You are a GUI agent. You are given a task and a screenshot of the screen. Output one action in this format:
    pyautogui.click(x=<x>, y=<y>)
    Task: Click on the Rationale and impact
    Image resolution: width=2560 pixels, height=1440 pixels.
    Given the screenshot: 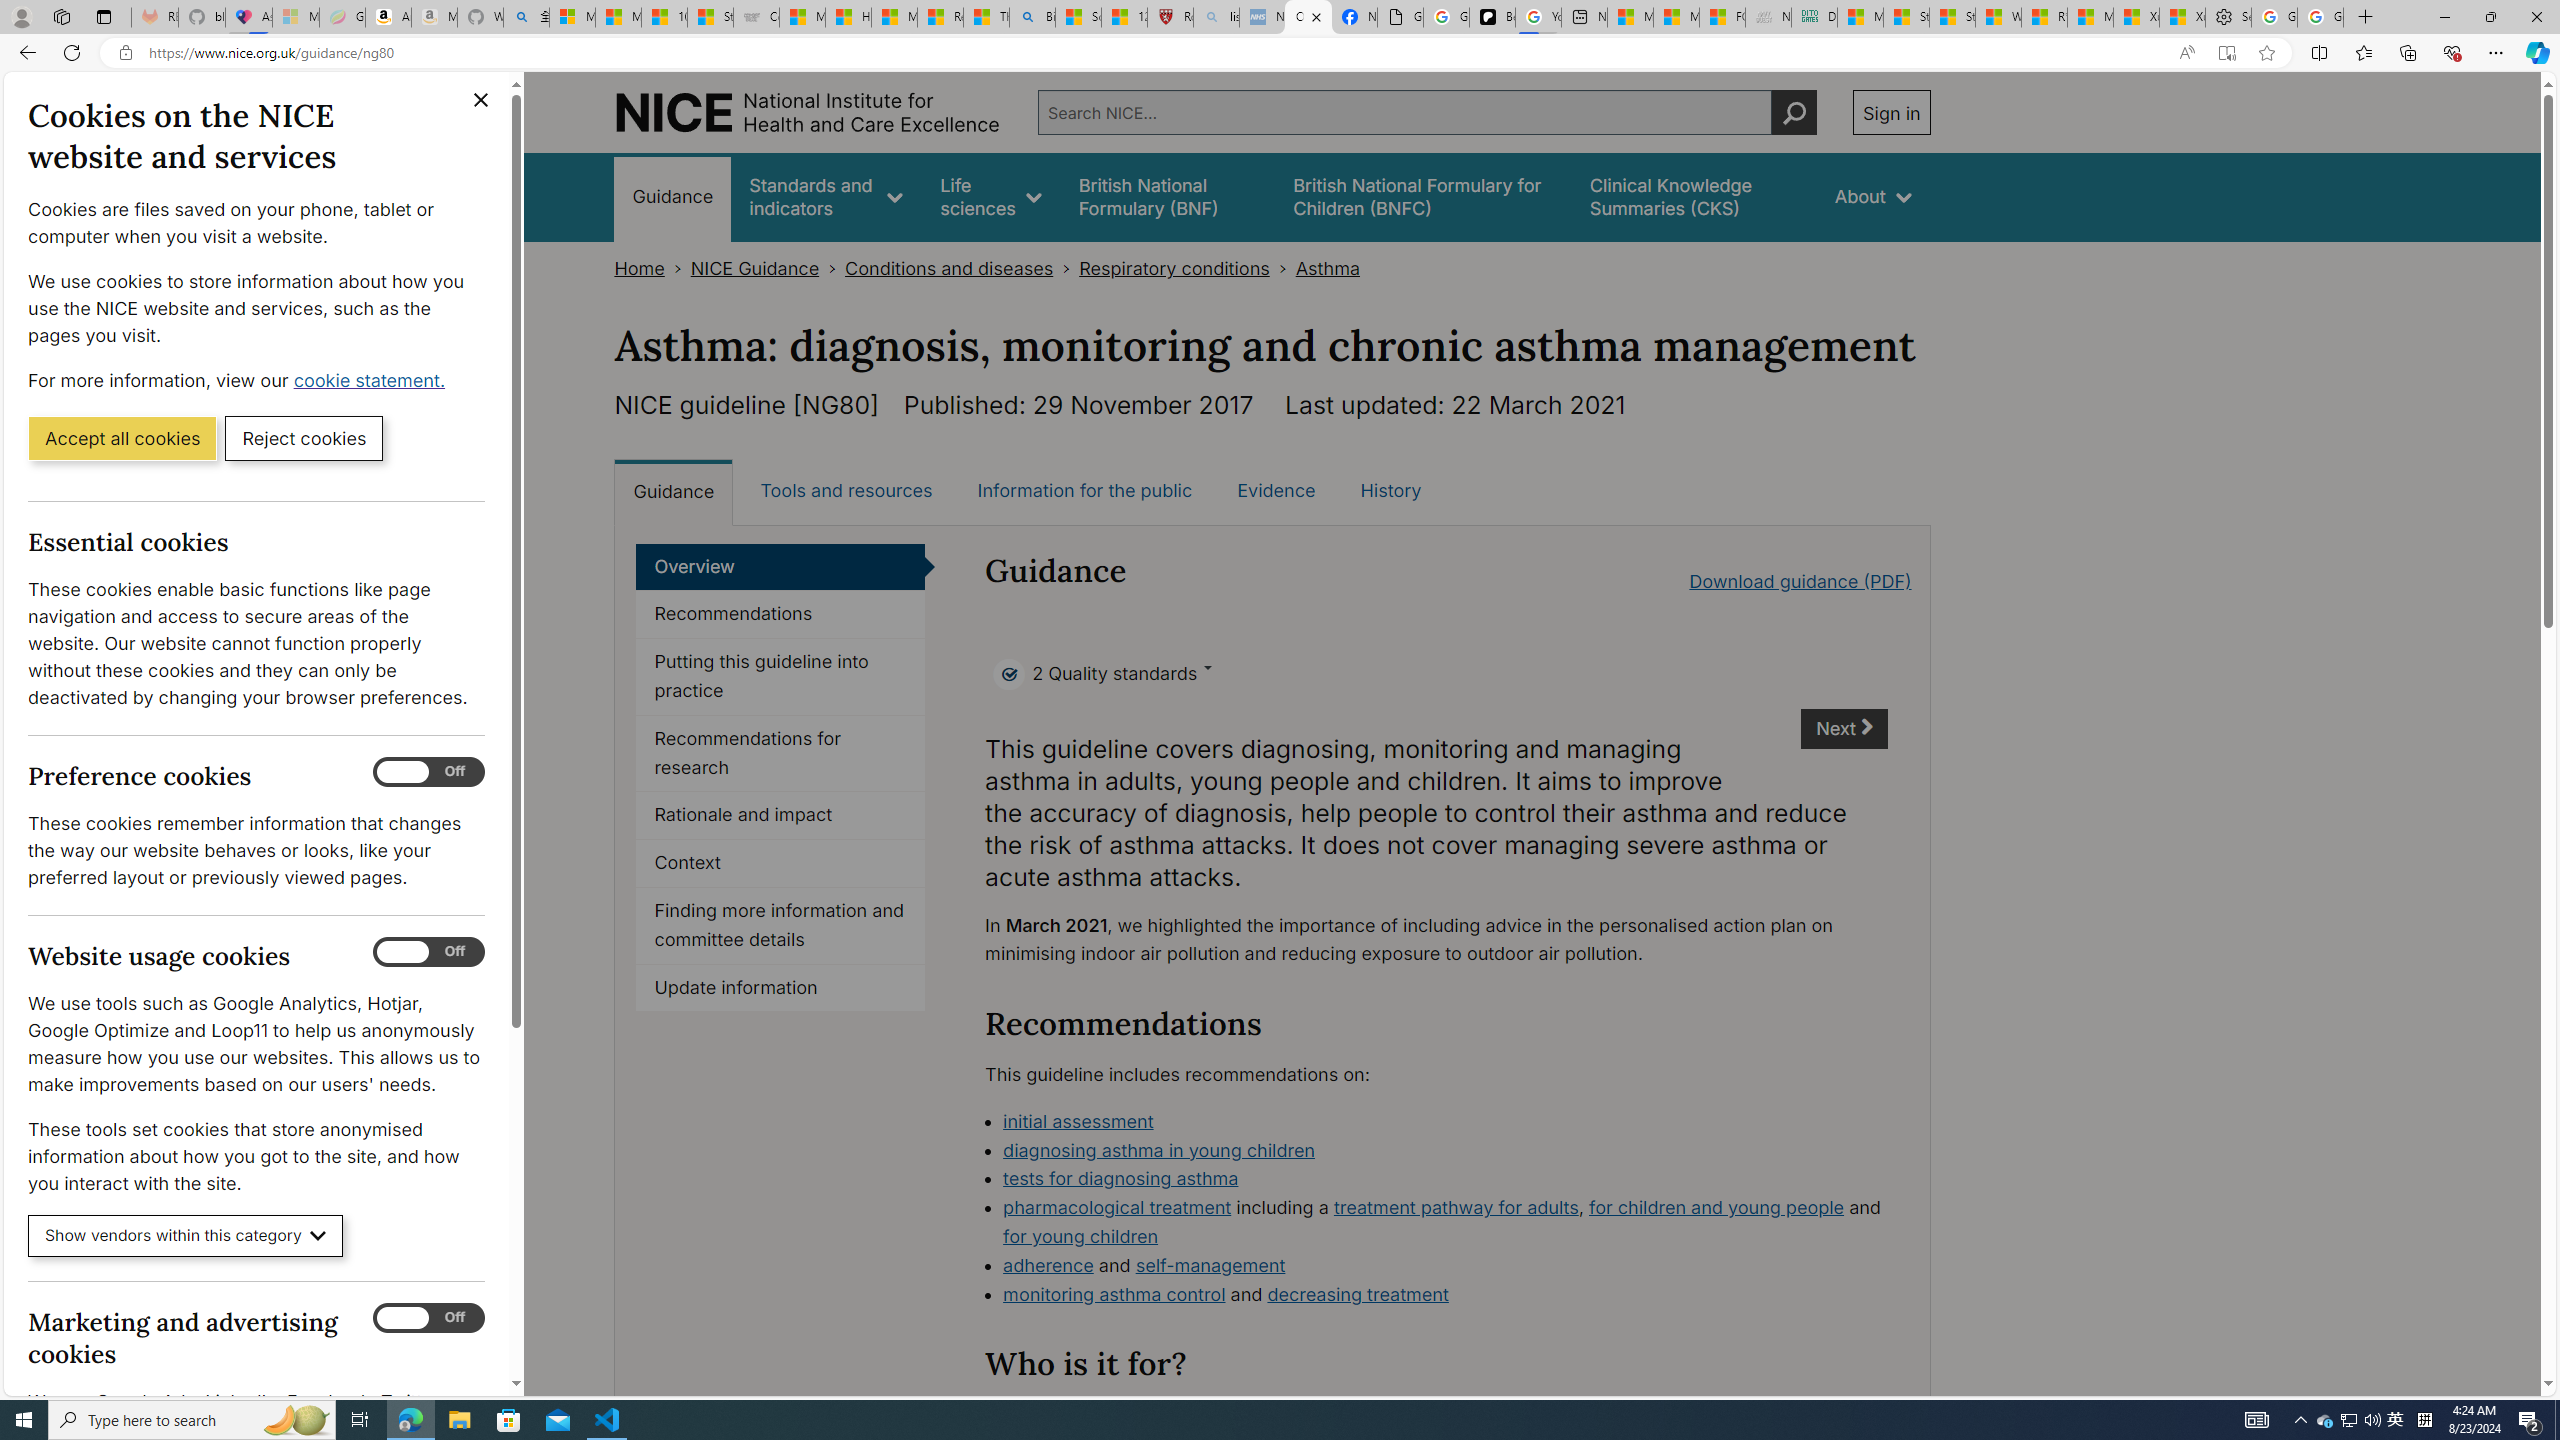 What is the action you would take?
    pyautogui.click(x=780, y=816)
    